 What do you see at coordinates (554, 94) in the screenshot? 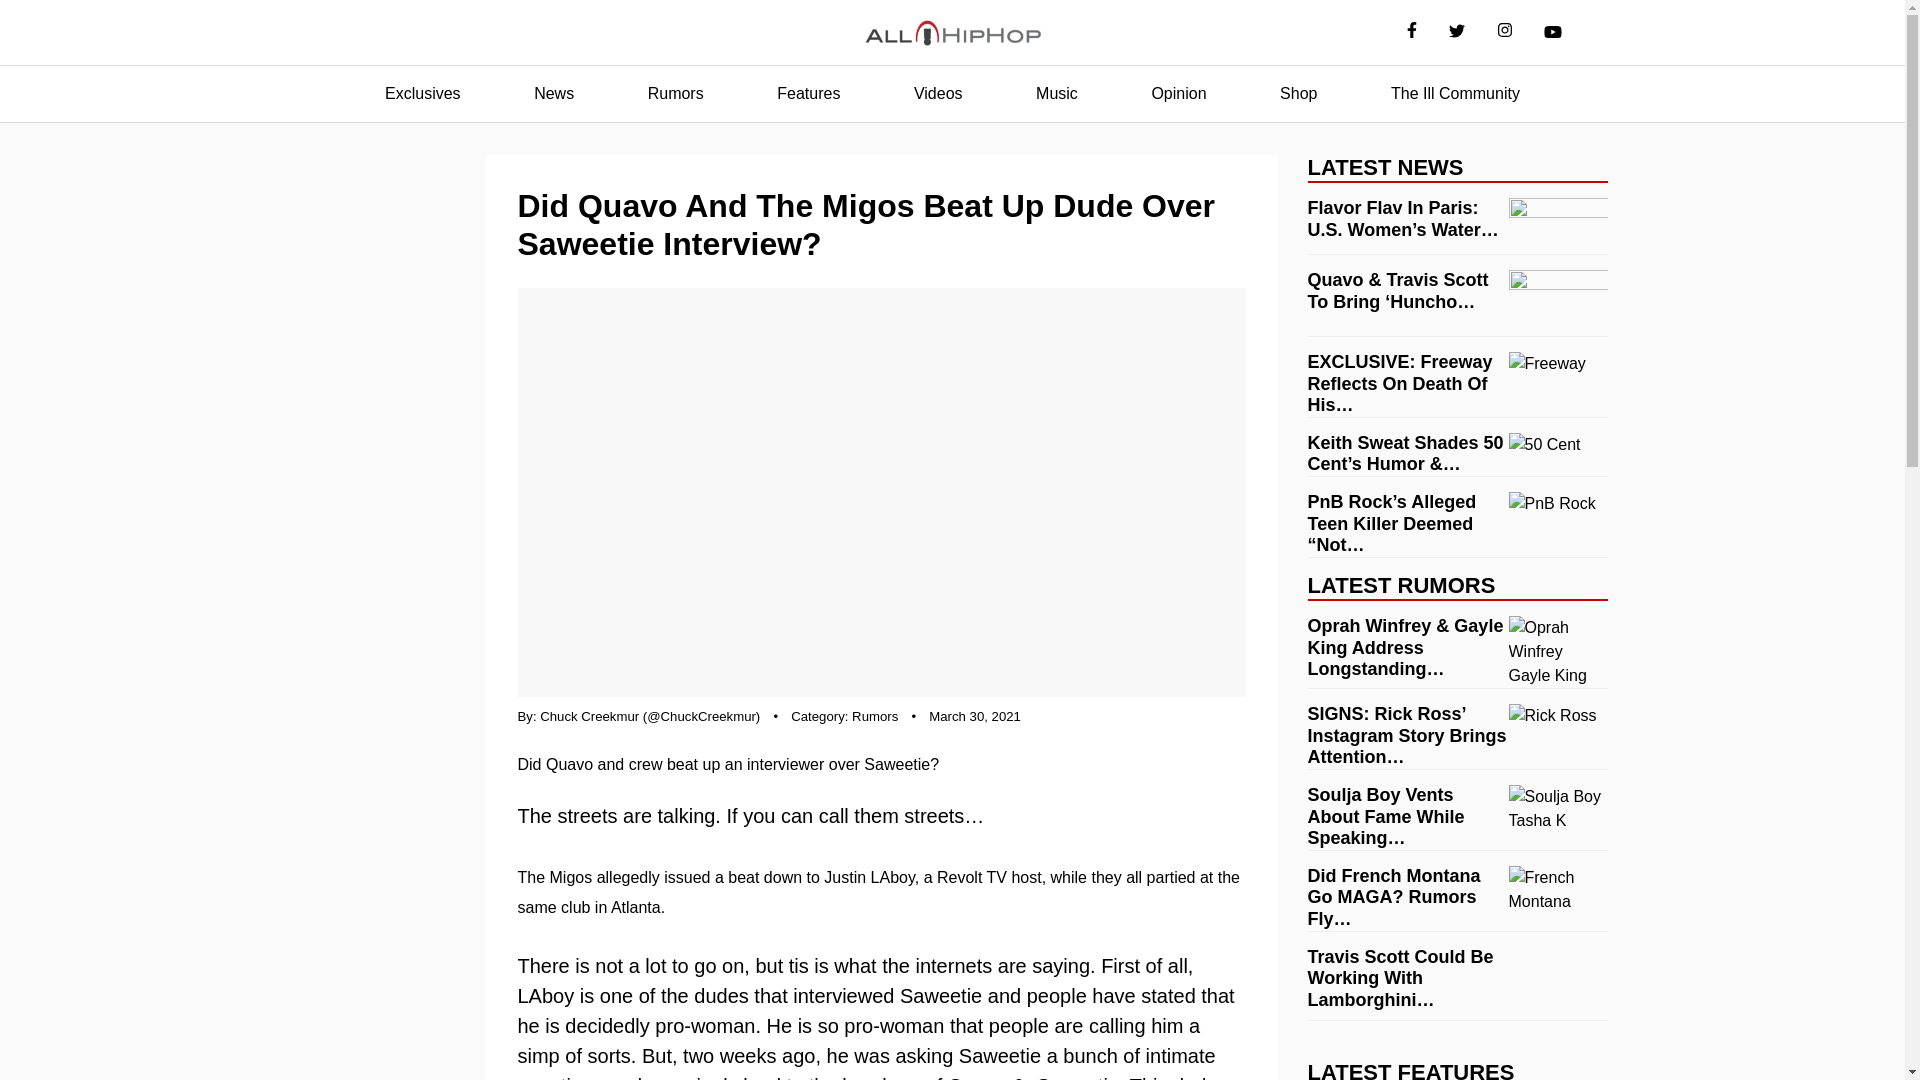
I see `News` at bounding box center [554, 94].